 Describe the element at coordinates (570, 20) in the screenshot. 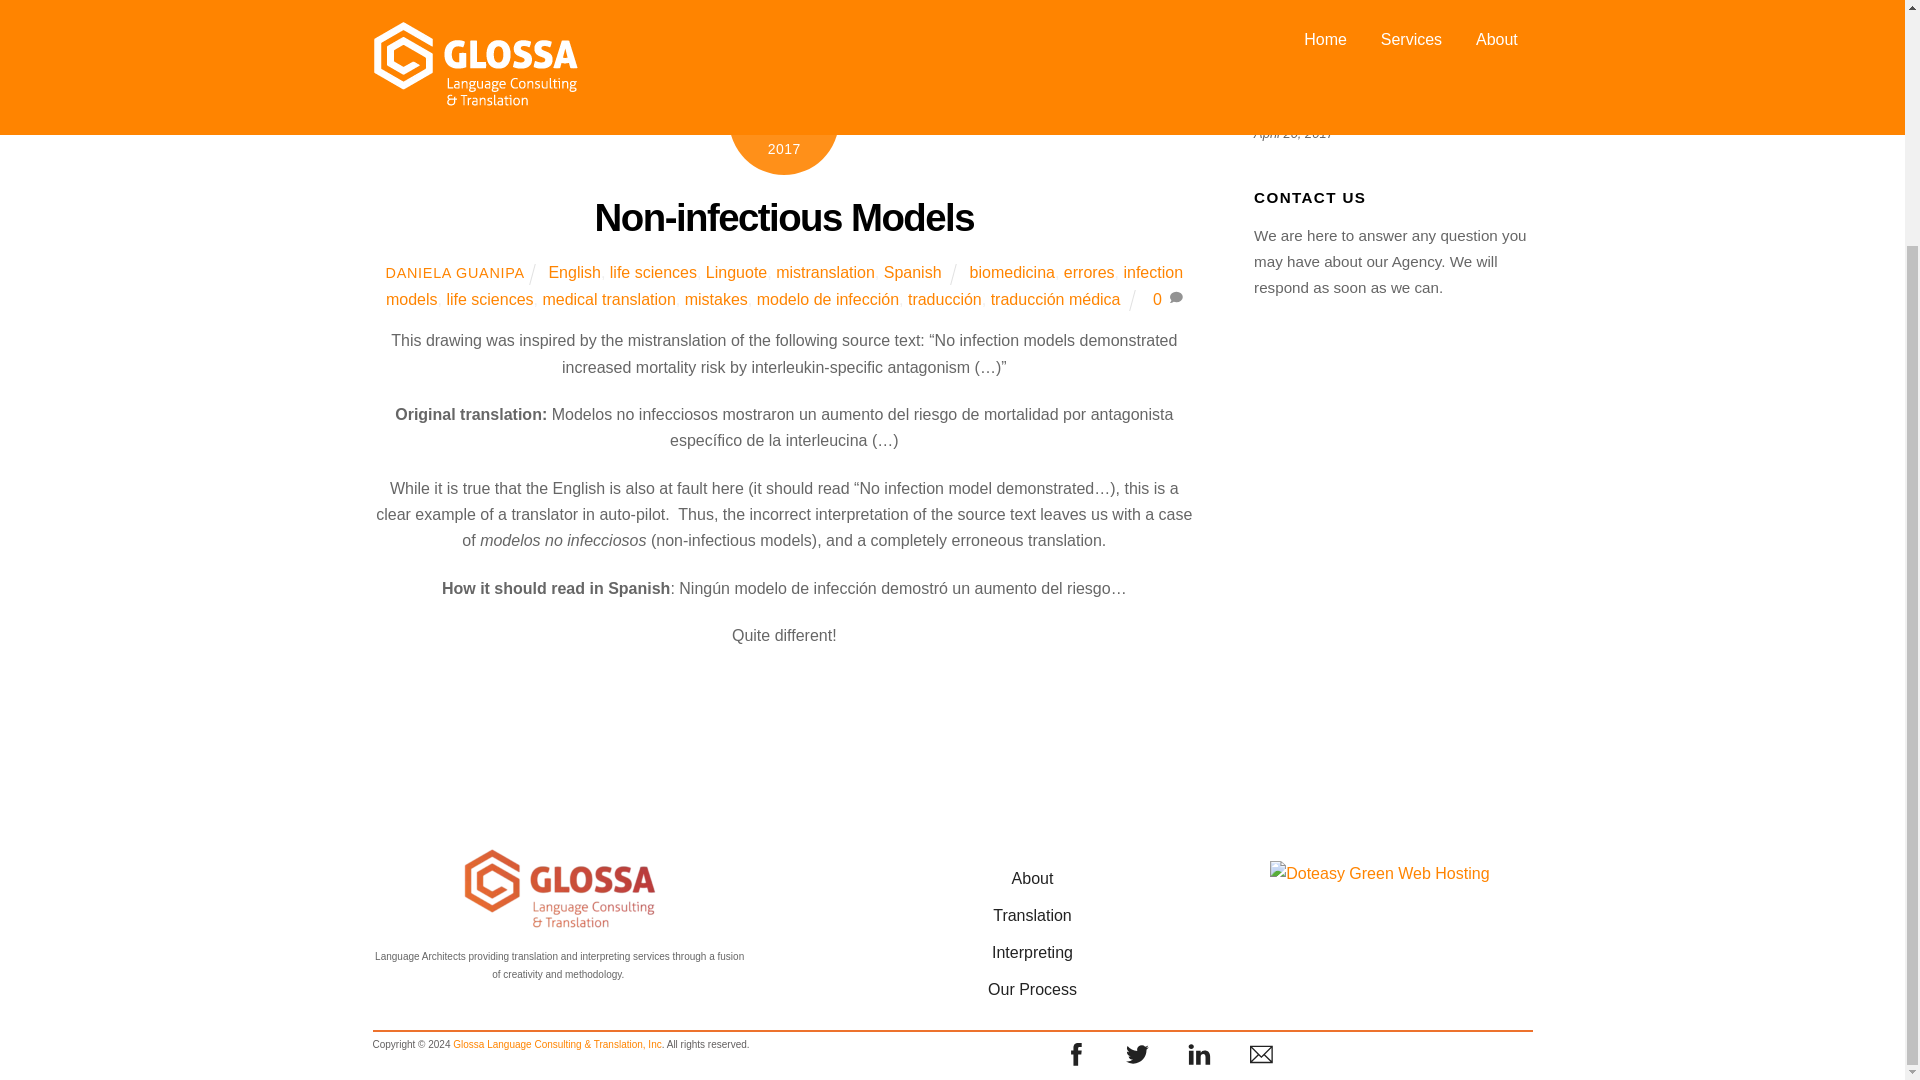

I see `ENGLISH` at that location.